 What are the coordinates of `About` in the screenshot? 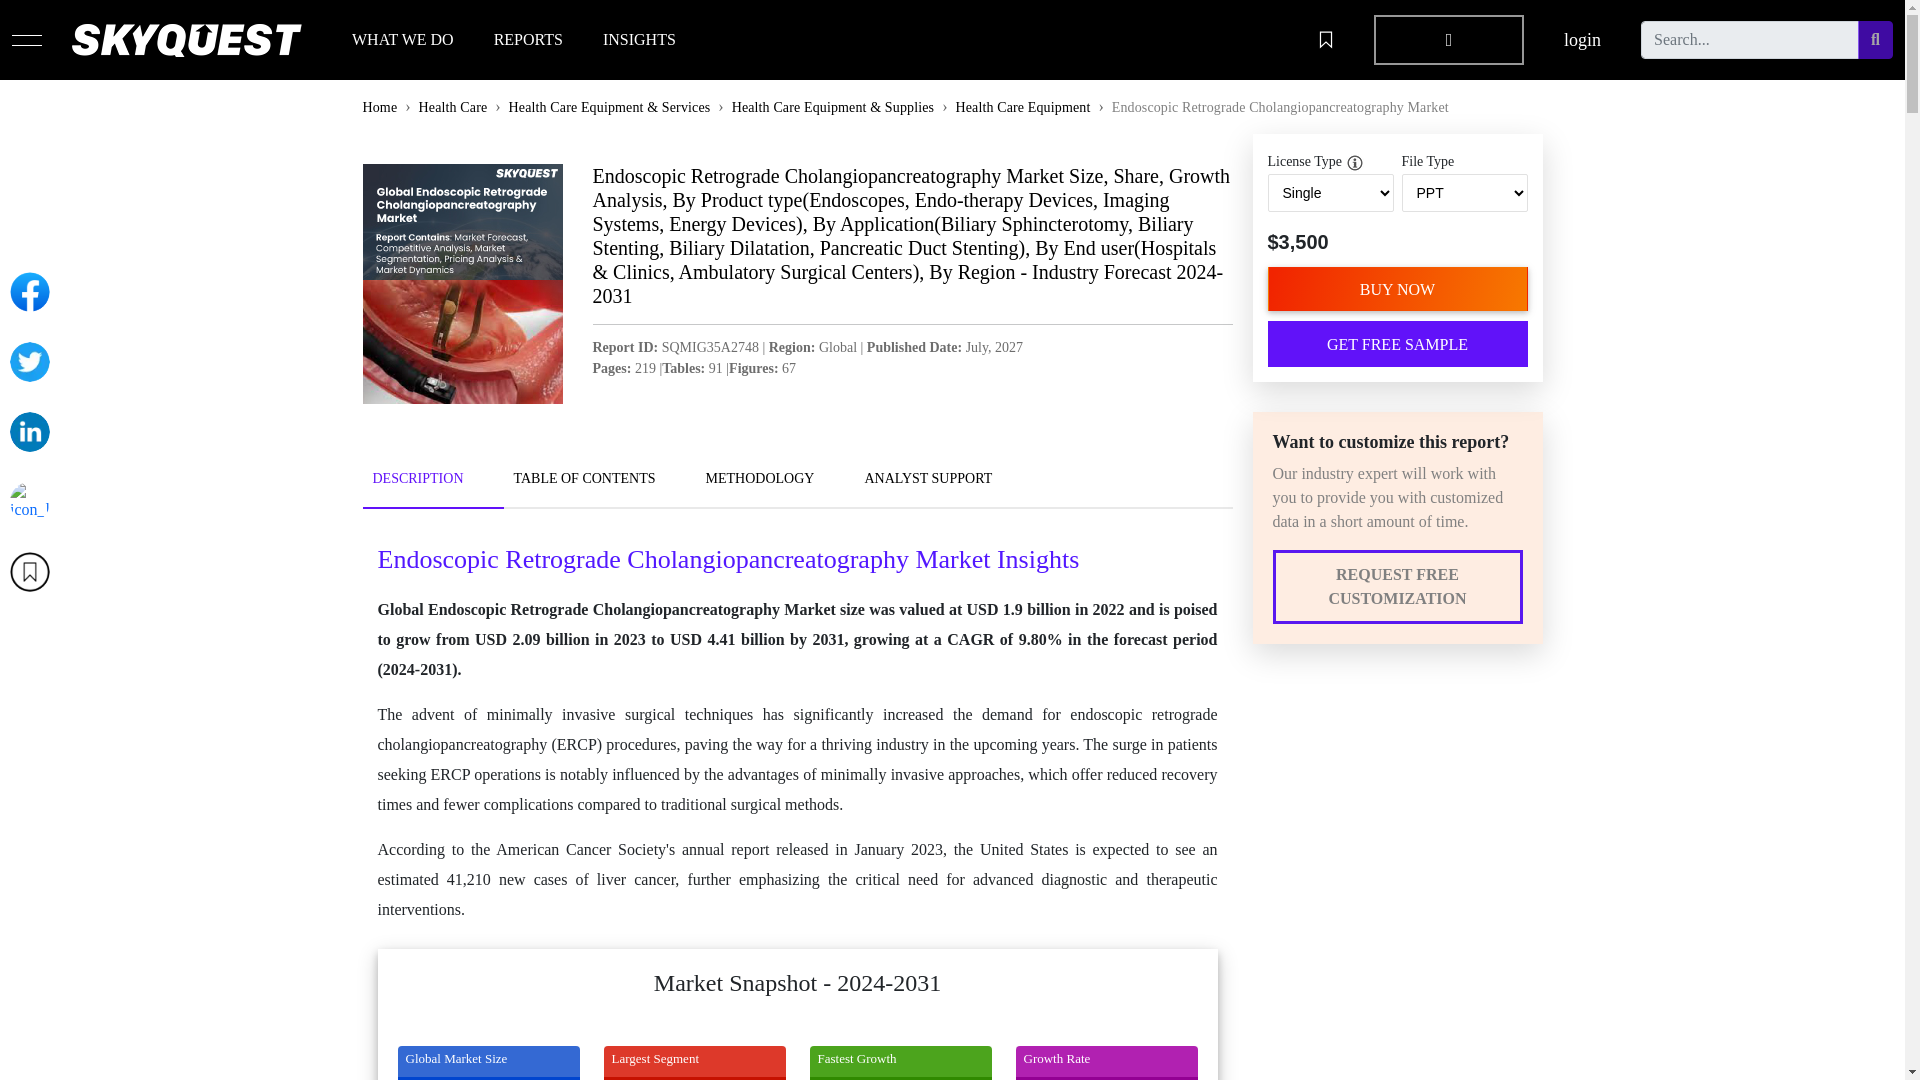 It's located at (406, 764).